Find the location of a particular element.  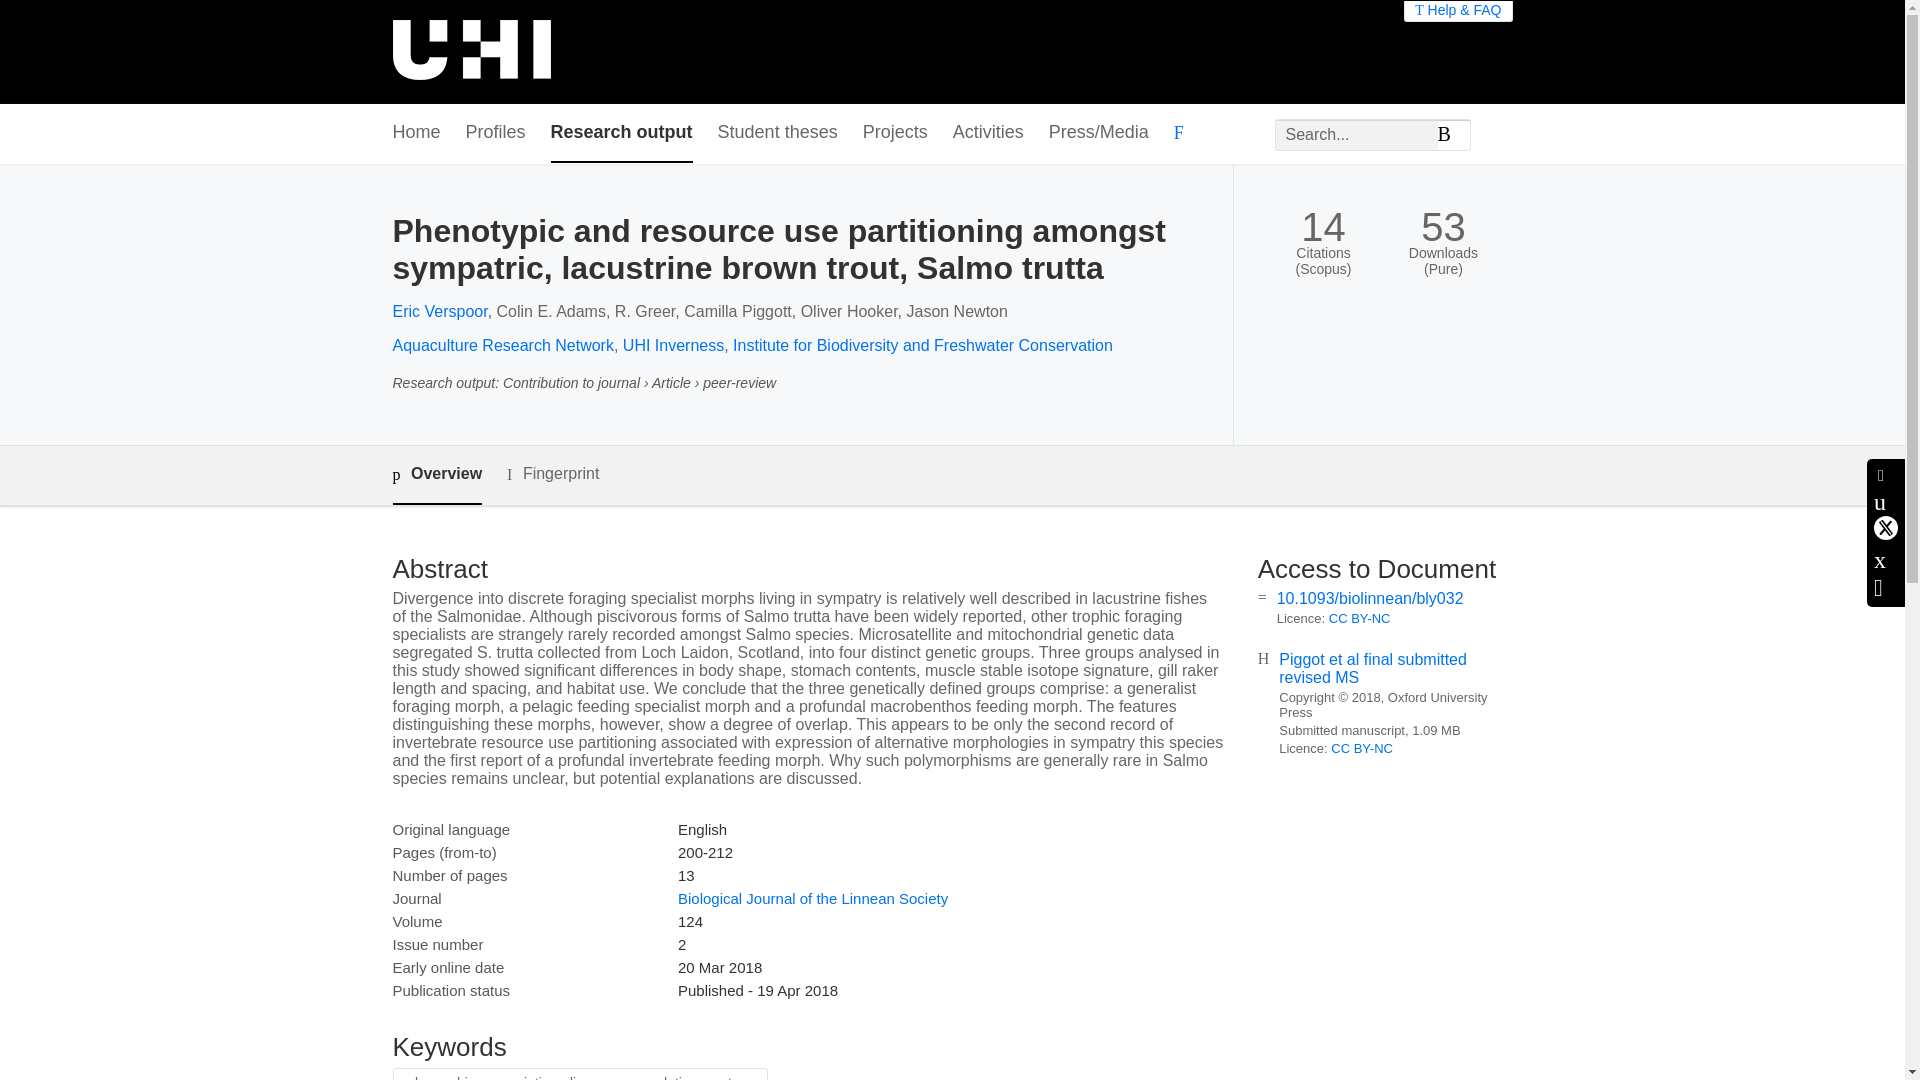

Activities is located at coordinates (988, 133).